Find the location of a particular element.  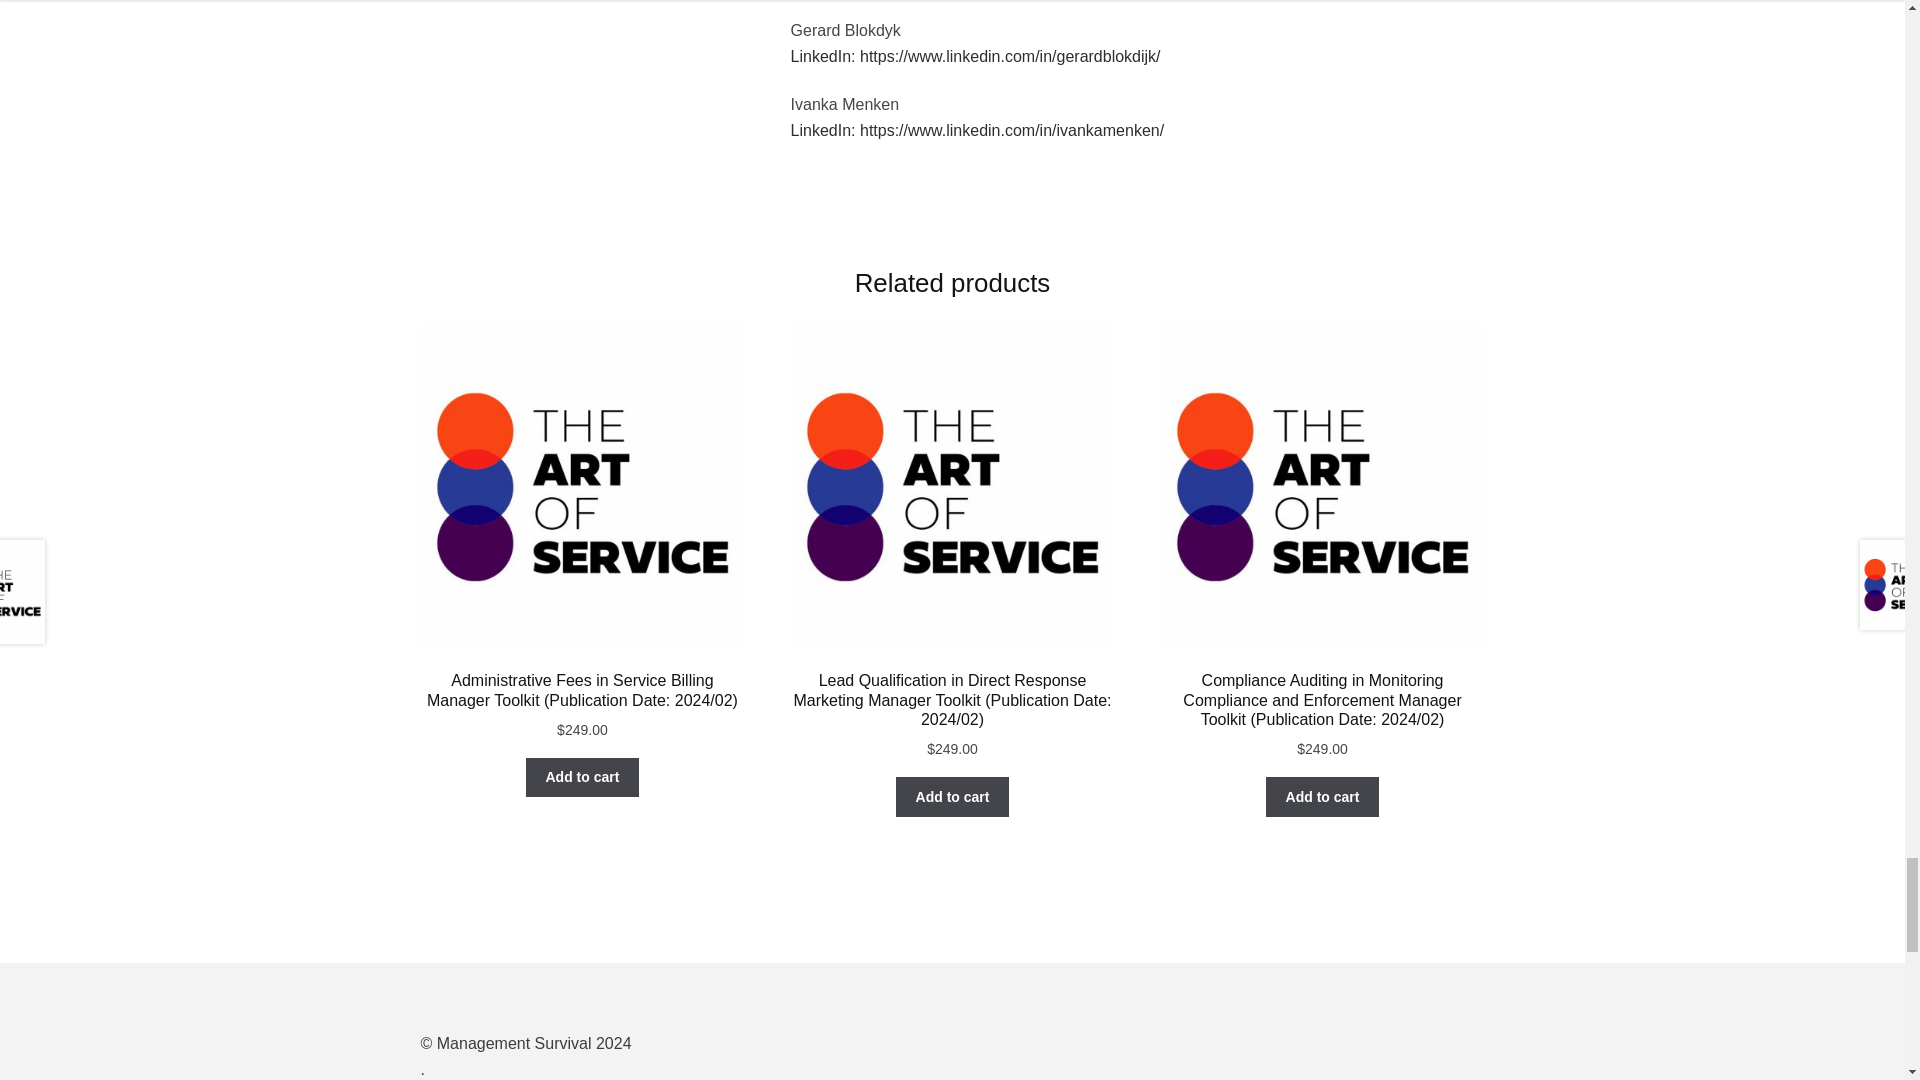

Add to cart is located at coordinates (1322, 796).